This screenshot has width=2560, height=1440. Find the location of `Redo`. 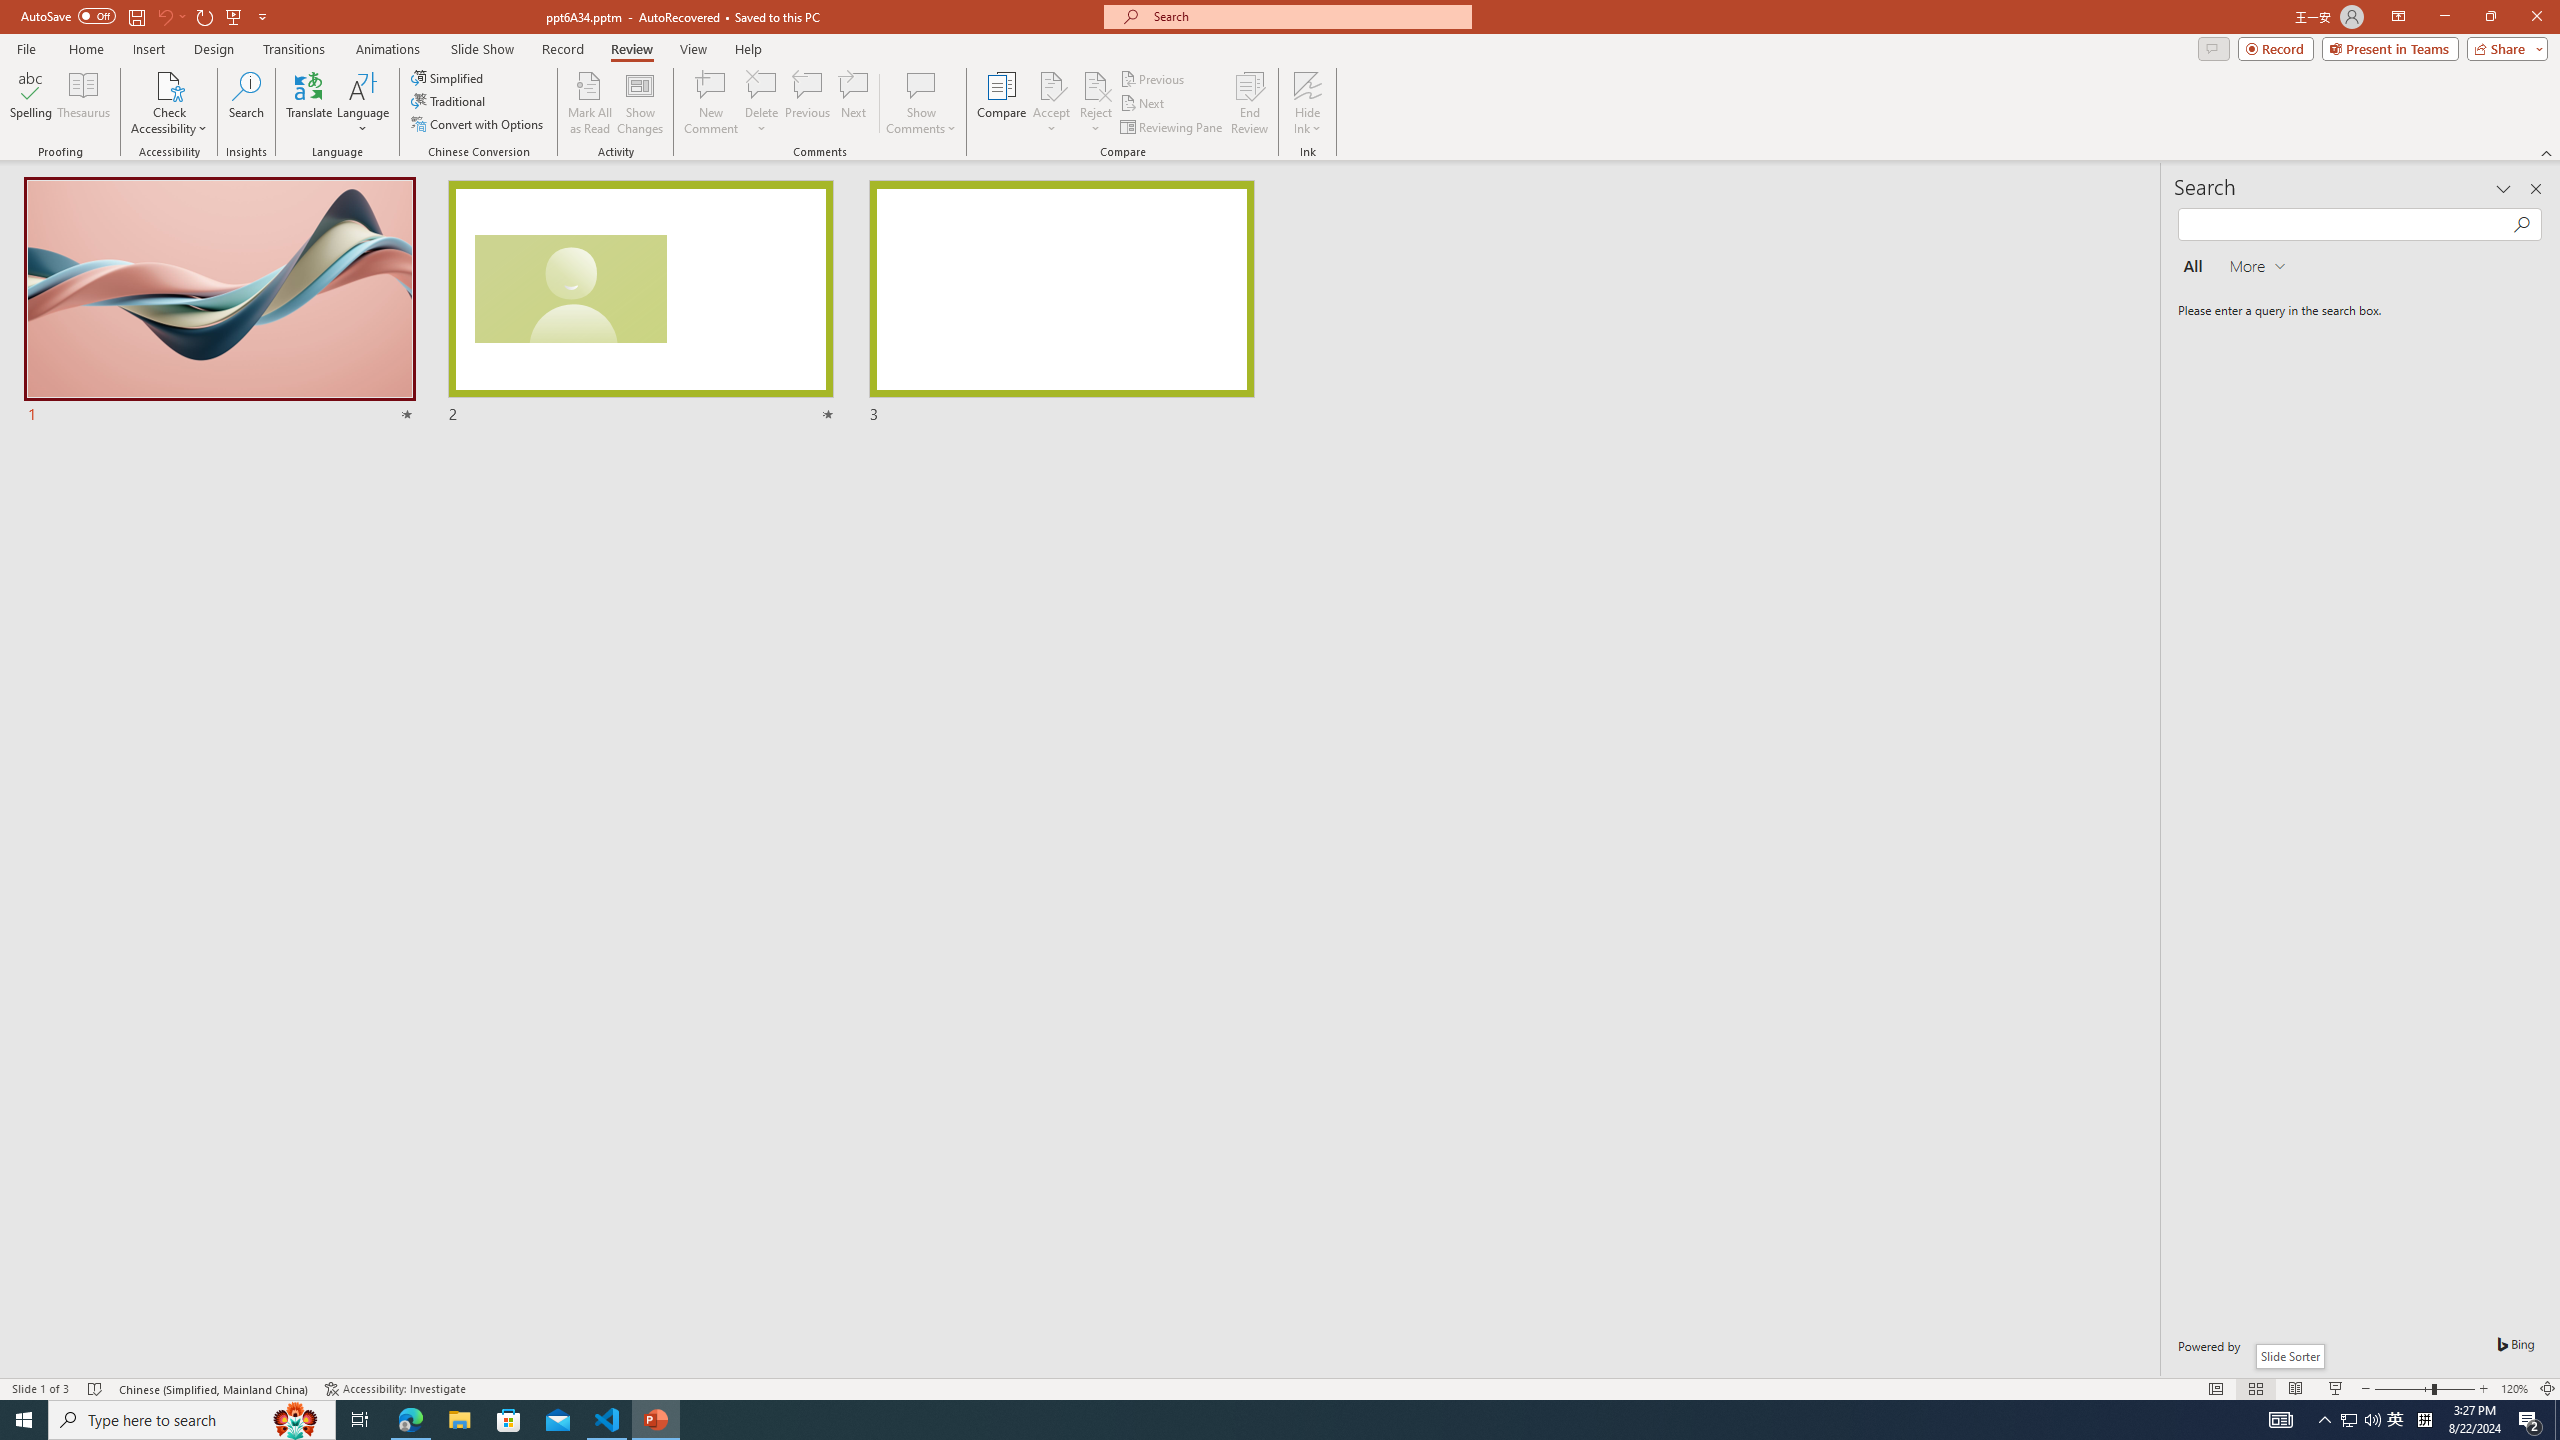

Redo is located at coordinates (206, 16).